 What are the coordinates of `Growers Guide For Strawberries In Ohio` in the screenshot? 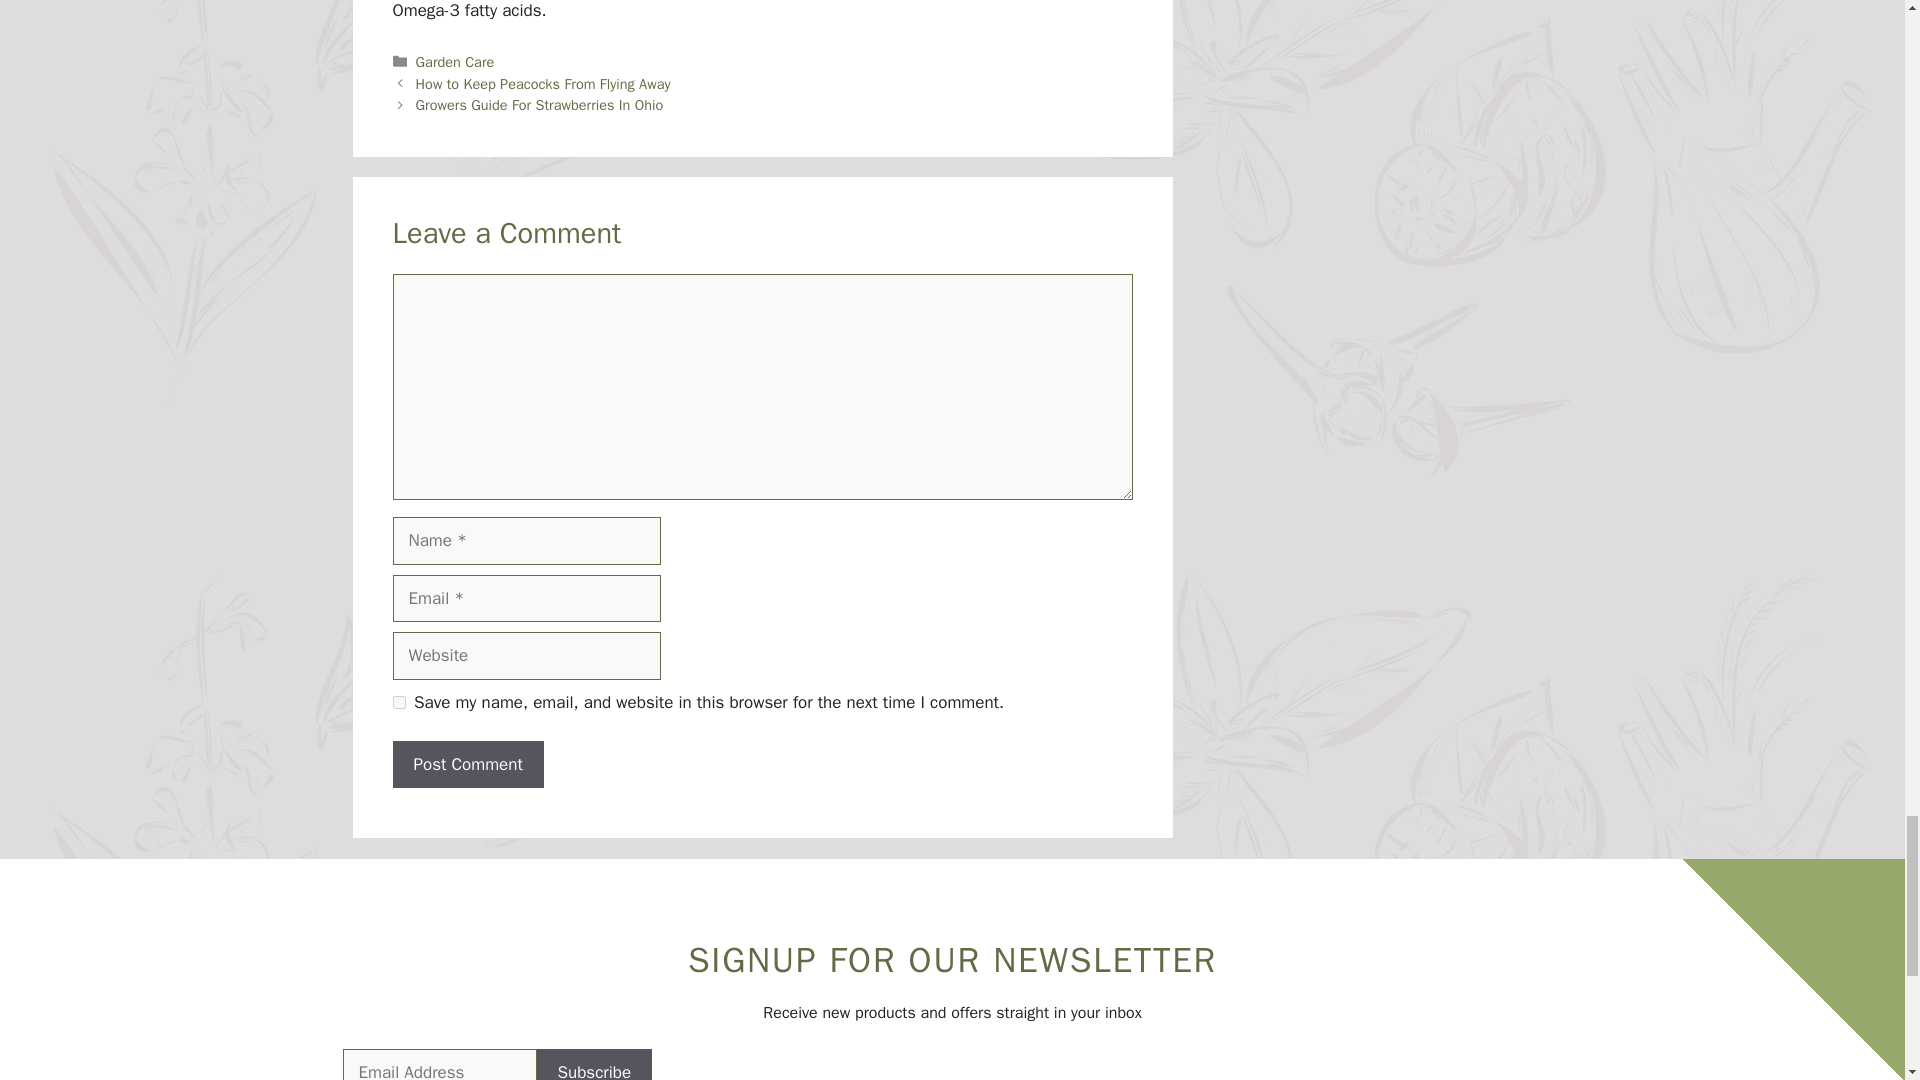 It's located at (540, 105).